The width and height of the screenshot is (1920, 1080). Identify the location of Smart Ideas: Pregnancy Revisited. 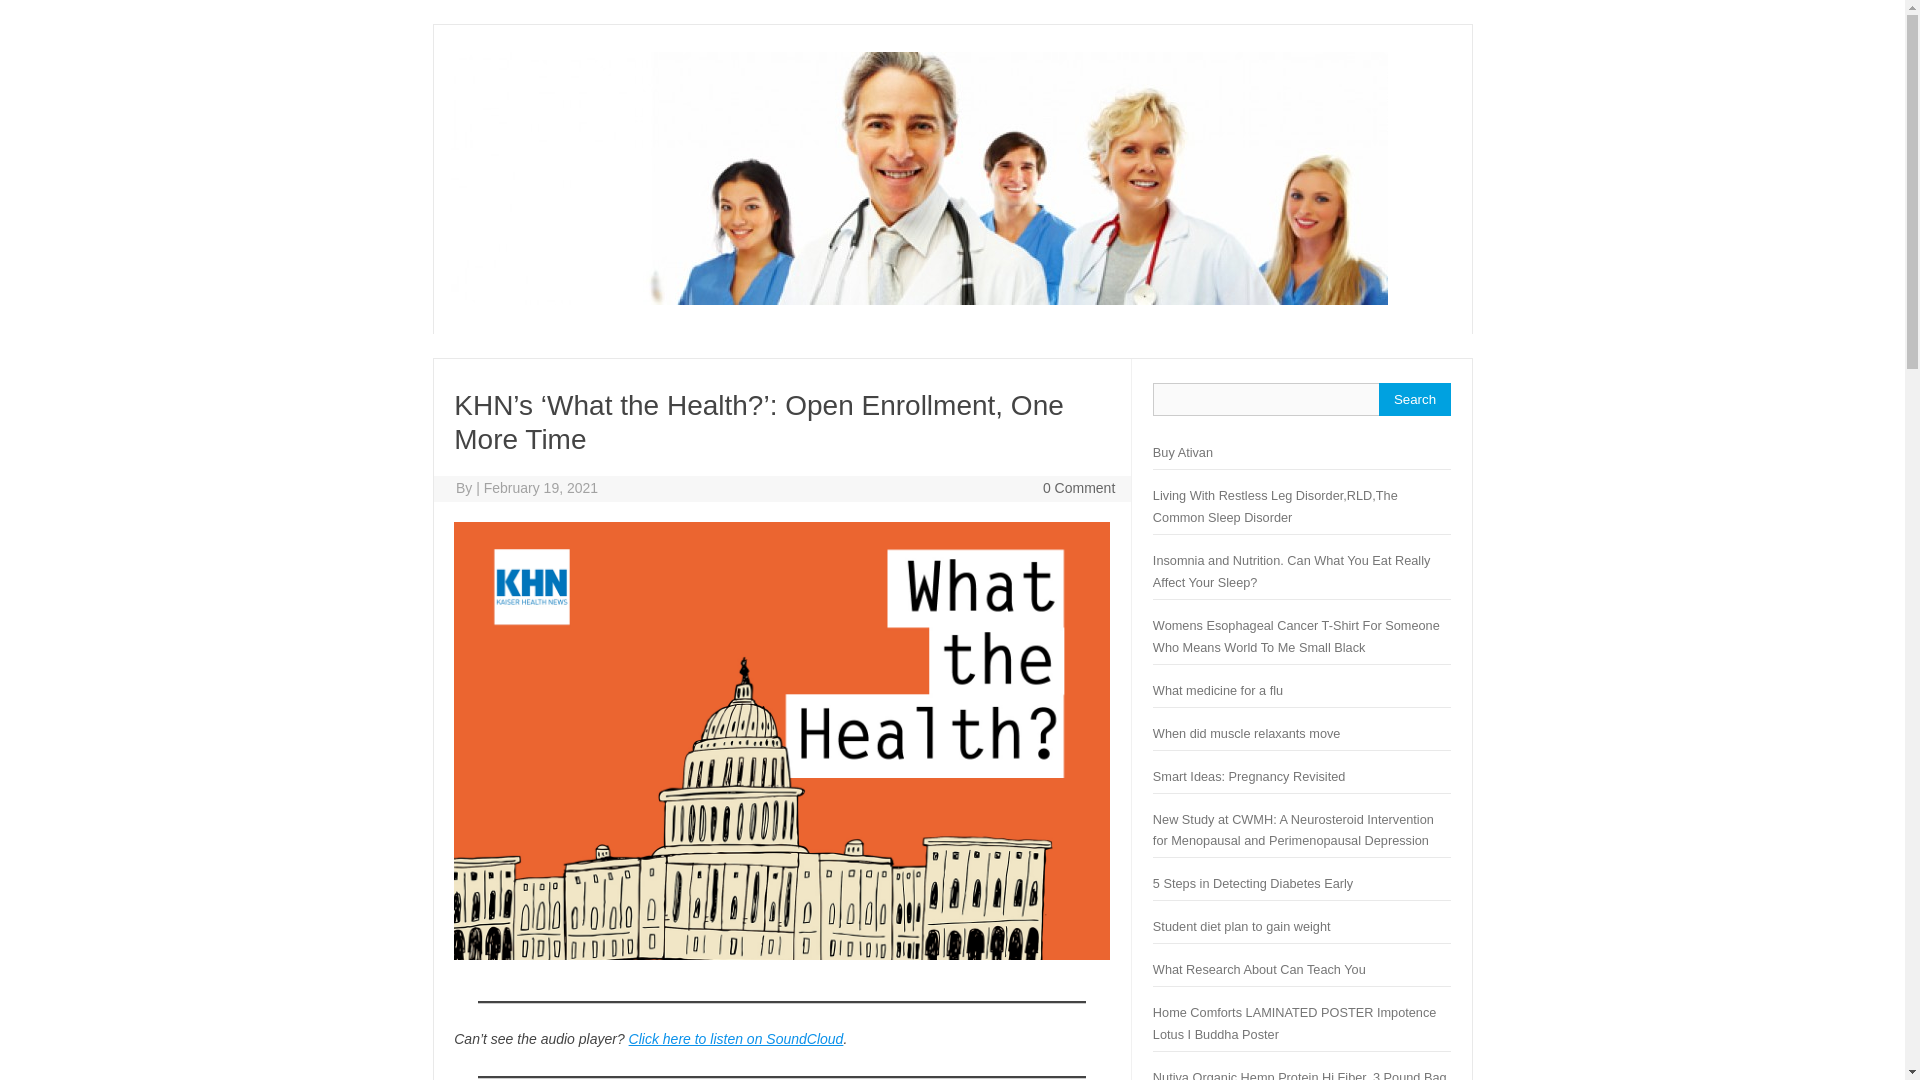
(1249, 776).